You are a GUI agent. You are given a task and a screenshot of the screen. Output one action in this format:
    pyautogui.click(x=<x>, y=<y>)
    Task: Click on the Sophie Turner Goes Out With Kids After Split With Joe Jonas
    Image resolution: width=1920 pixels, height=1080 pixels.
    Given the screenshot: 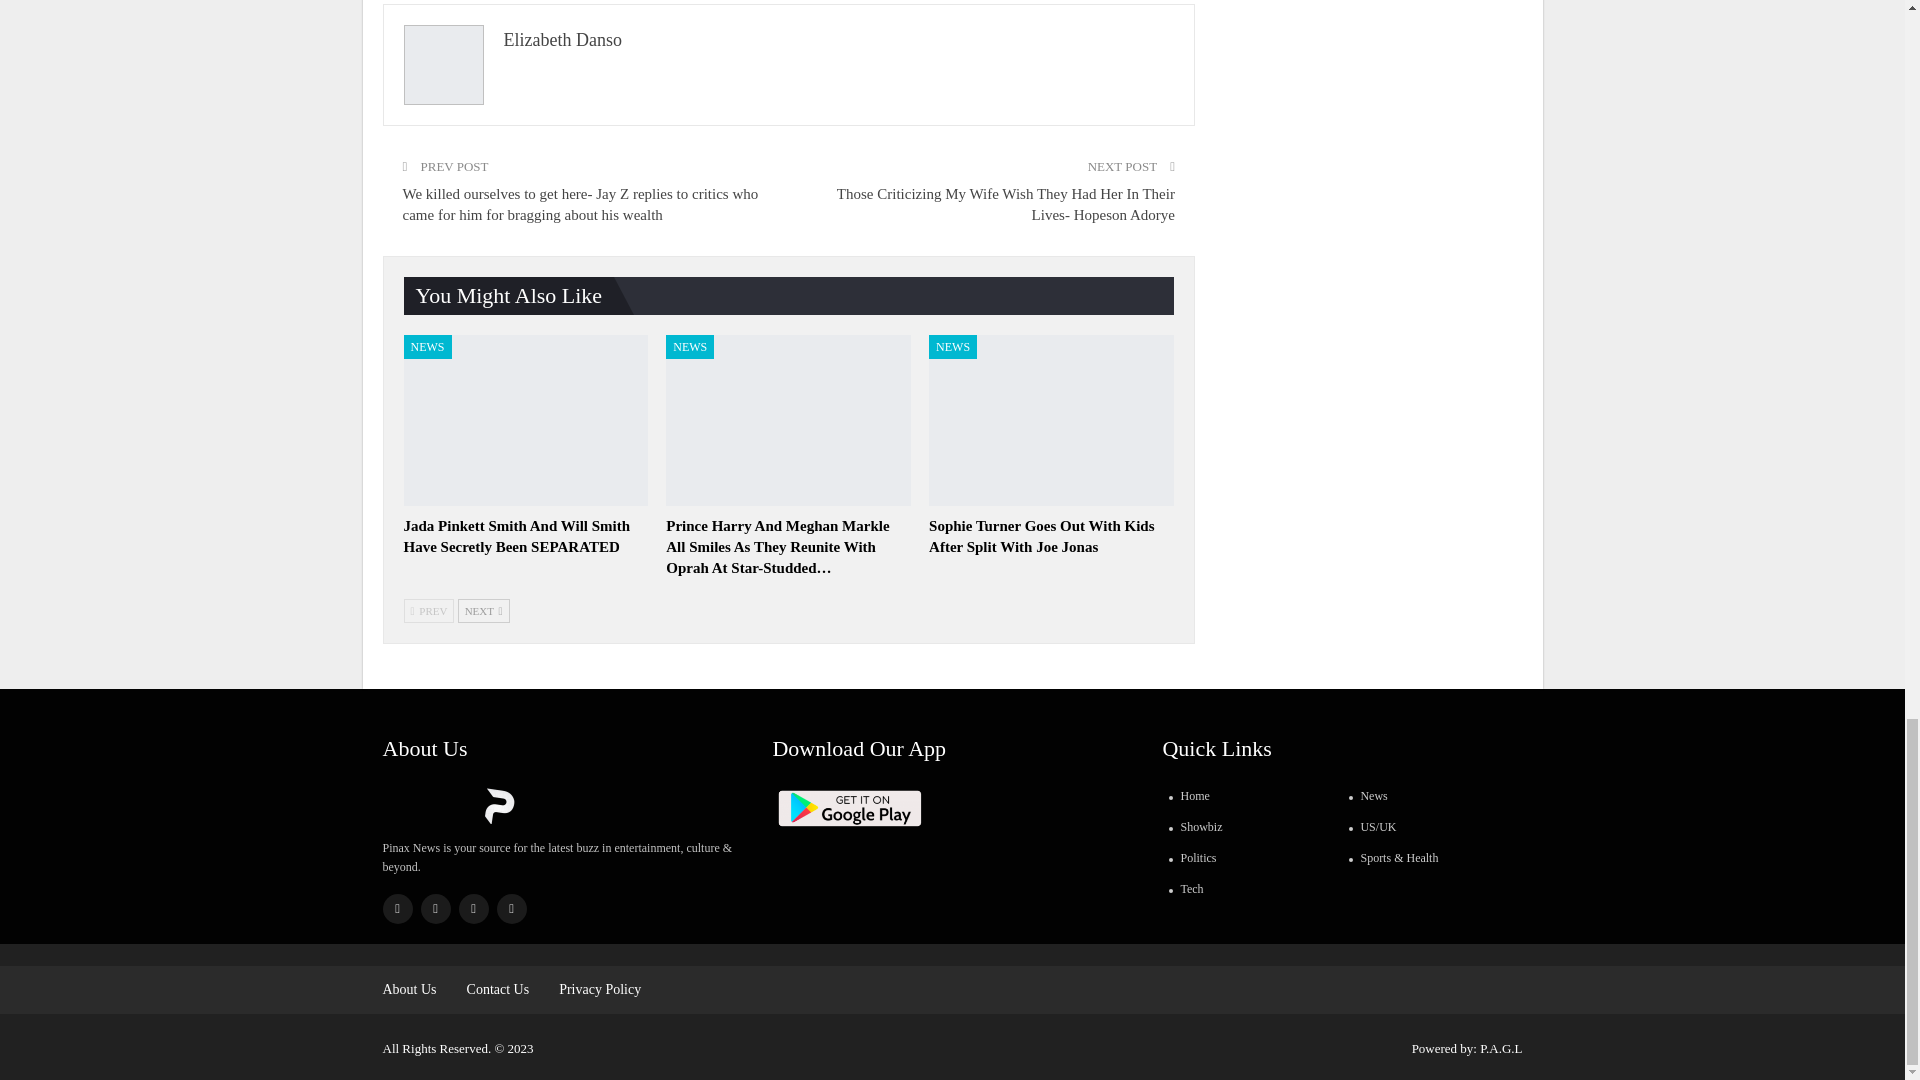 What is the action you would take?
    pyautogui.click(x=1051, y=420)
    